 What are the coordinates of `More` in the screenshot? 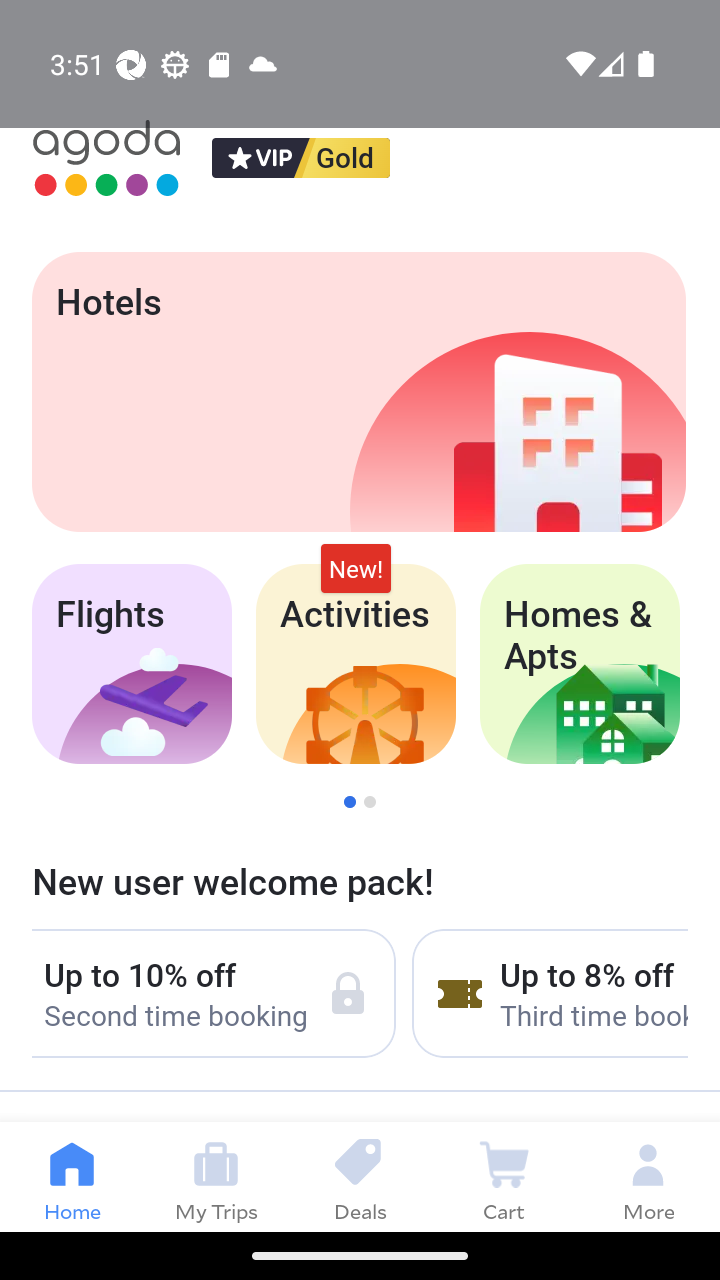 It's located at (648, 1176).